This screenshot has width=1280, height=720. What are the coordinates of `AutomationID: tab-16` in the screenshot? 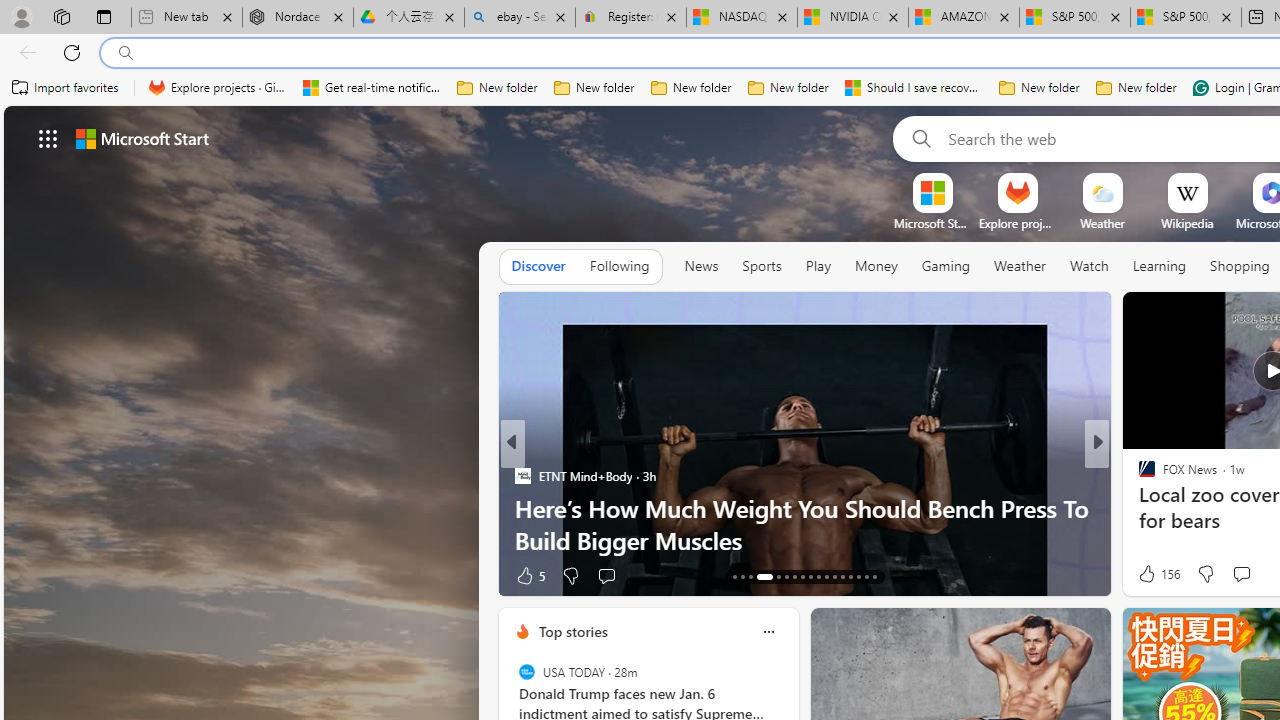 It's located at (764, 576).